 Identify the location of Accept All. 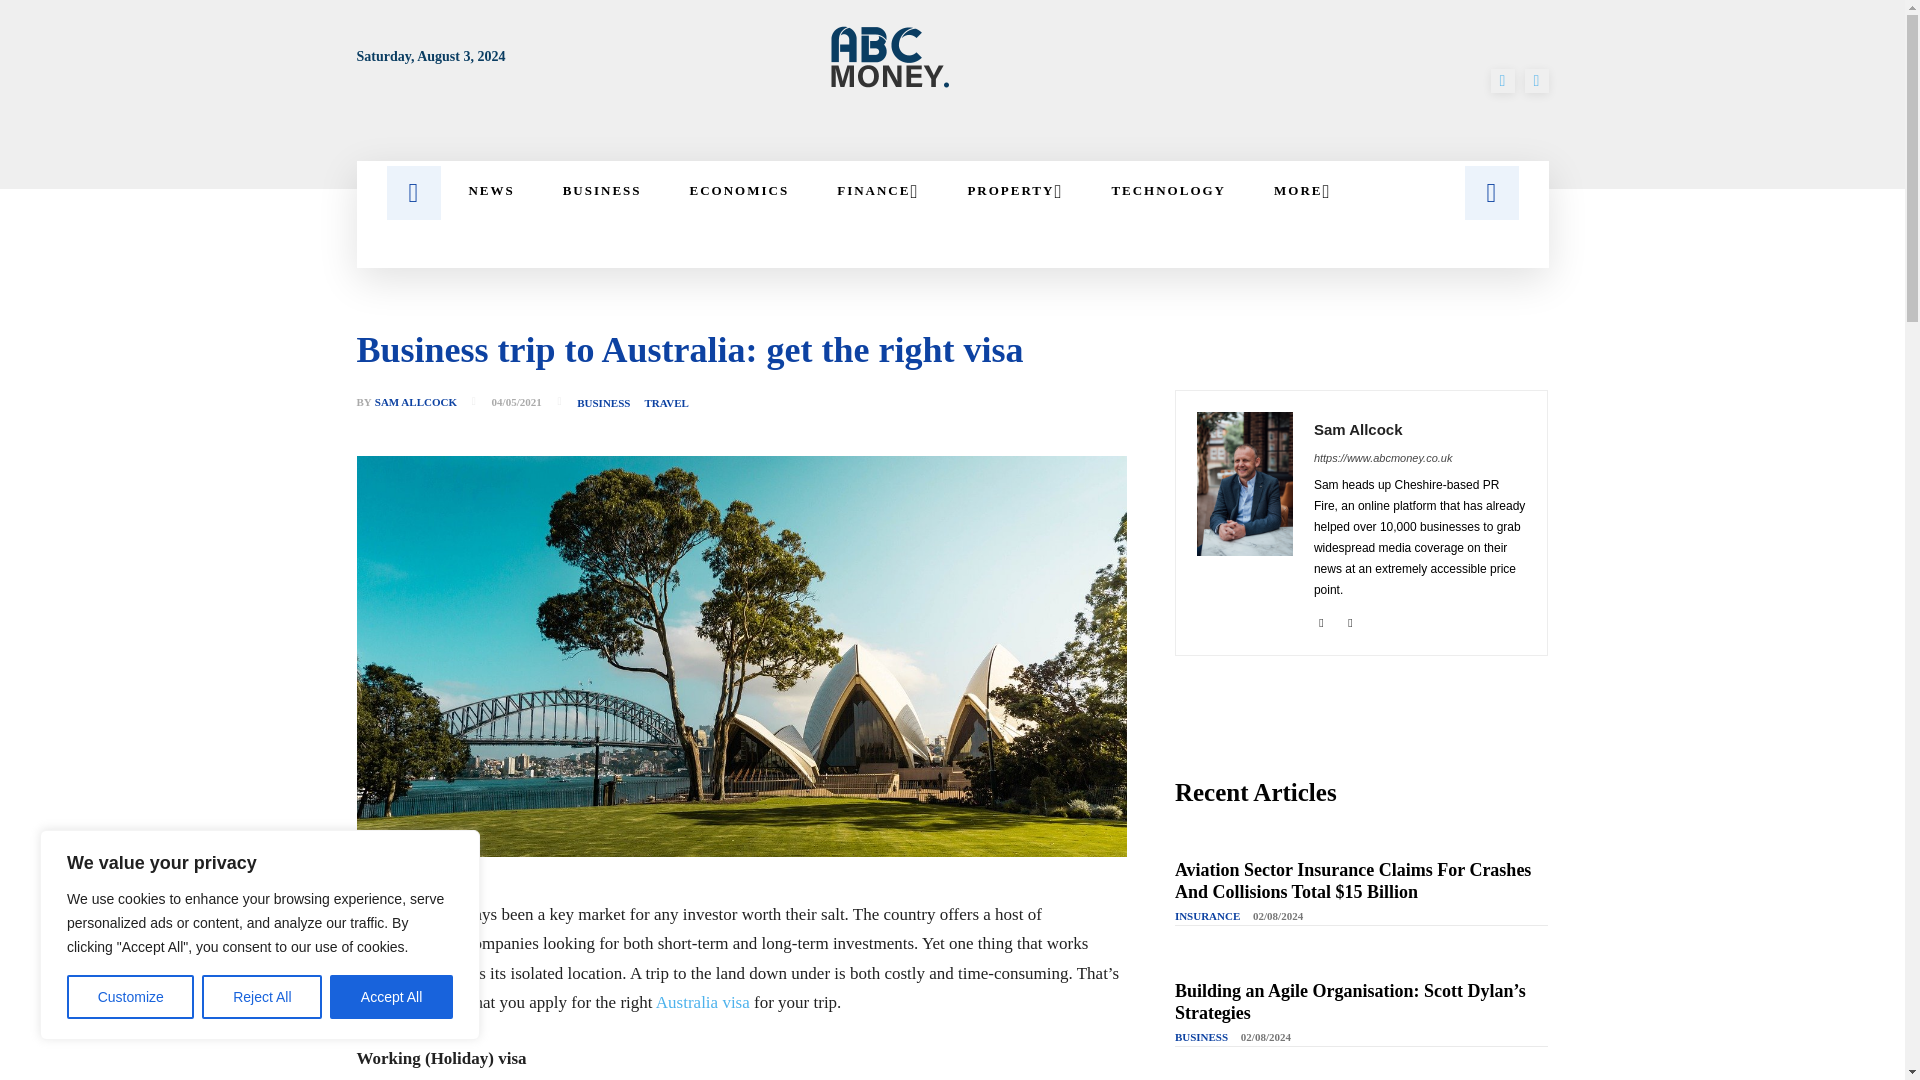
(392, 997).